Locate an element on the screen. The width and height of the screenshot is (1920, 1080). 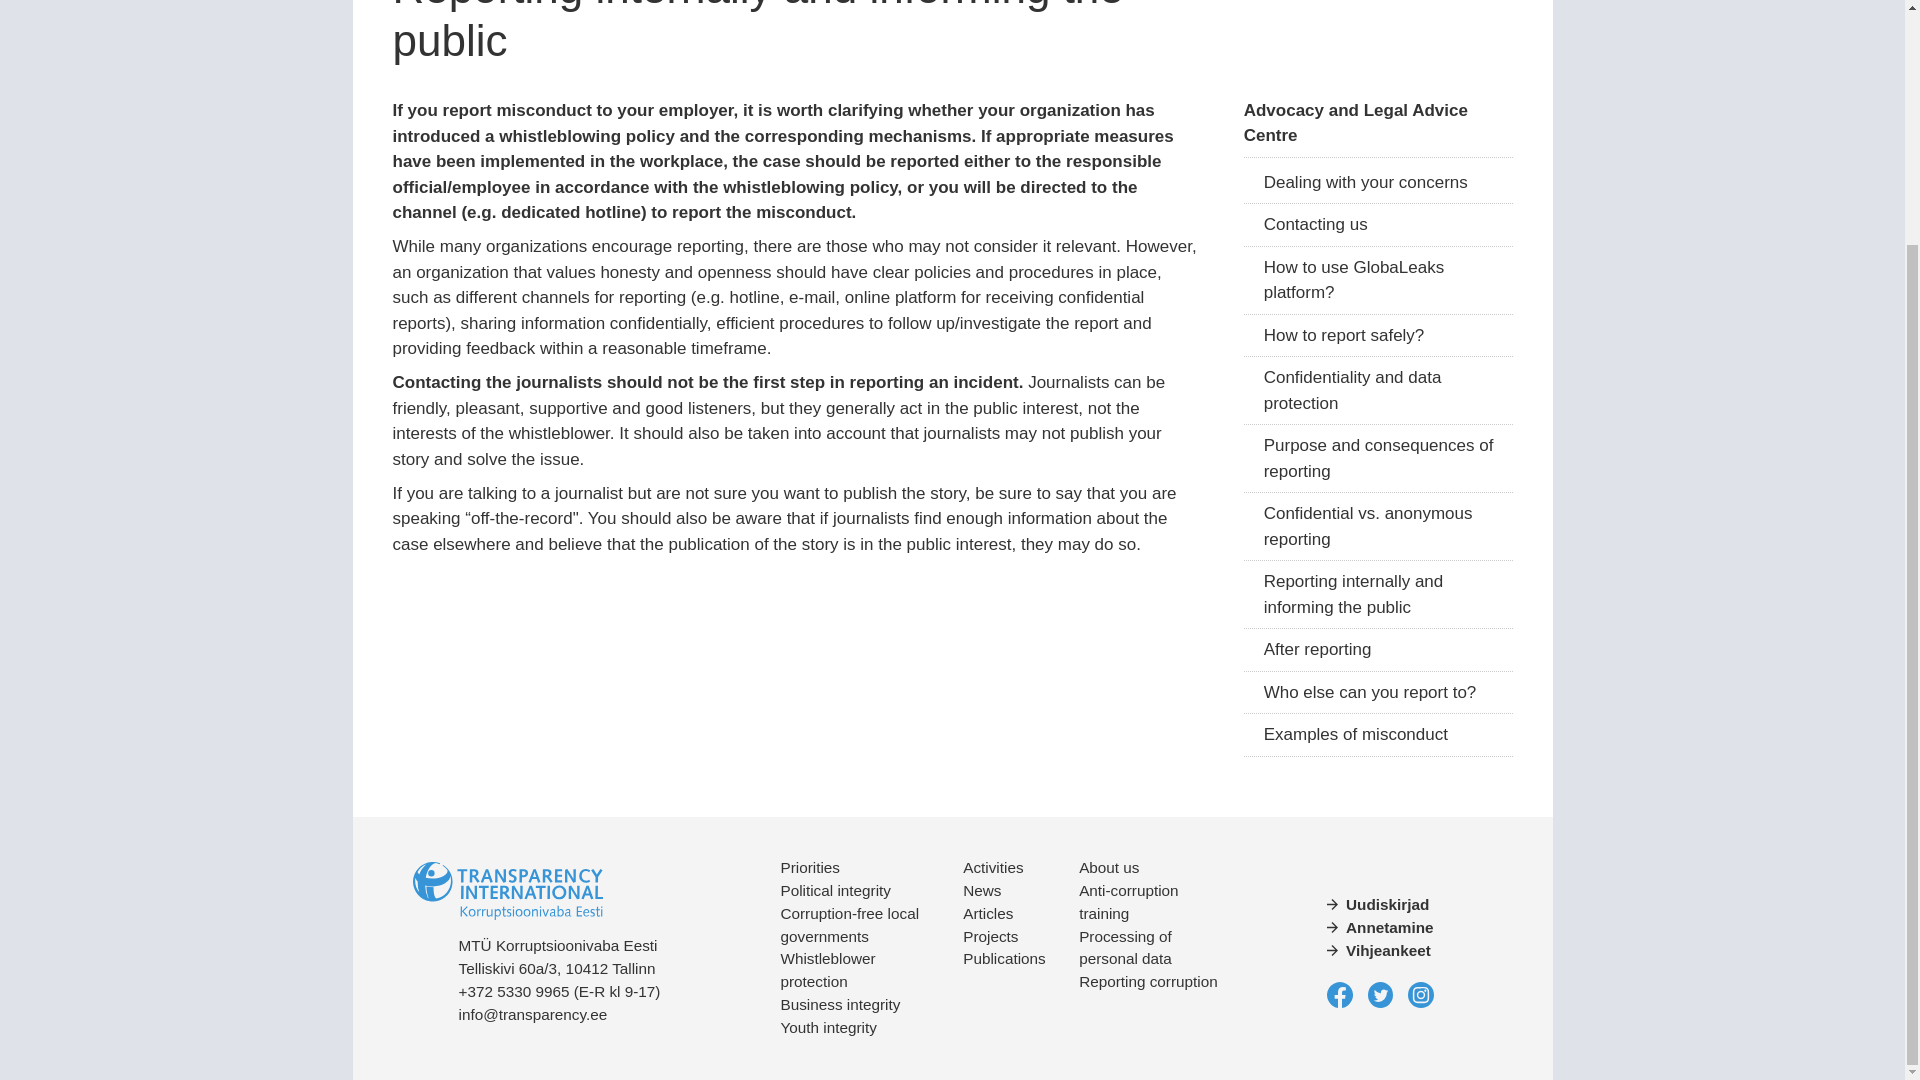
After reporting is located at coordinates (1378, 650).